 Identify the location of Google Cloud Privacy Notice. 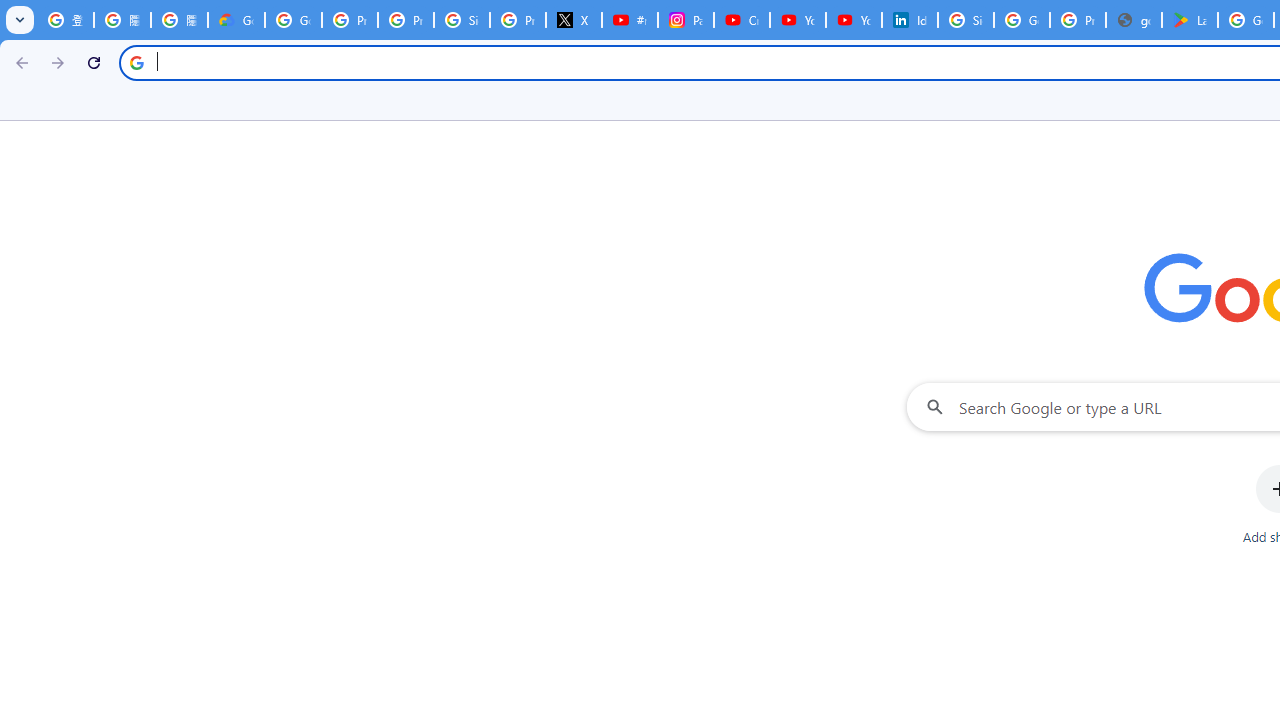
(236, 20).